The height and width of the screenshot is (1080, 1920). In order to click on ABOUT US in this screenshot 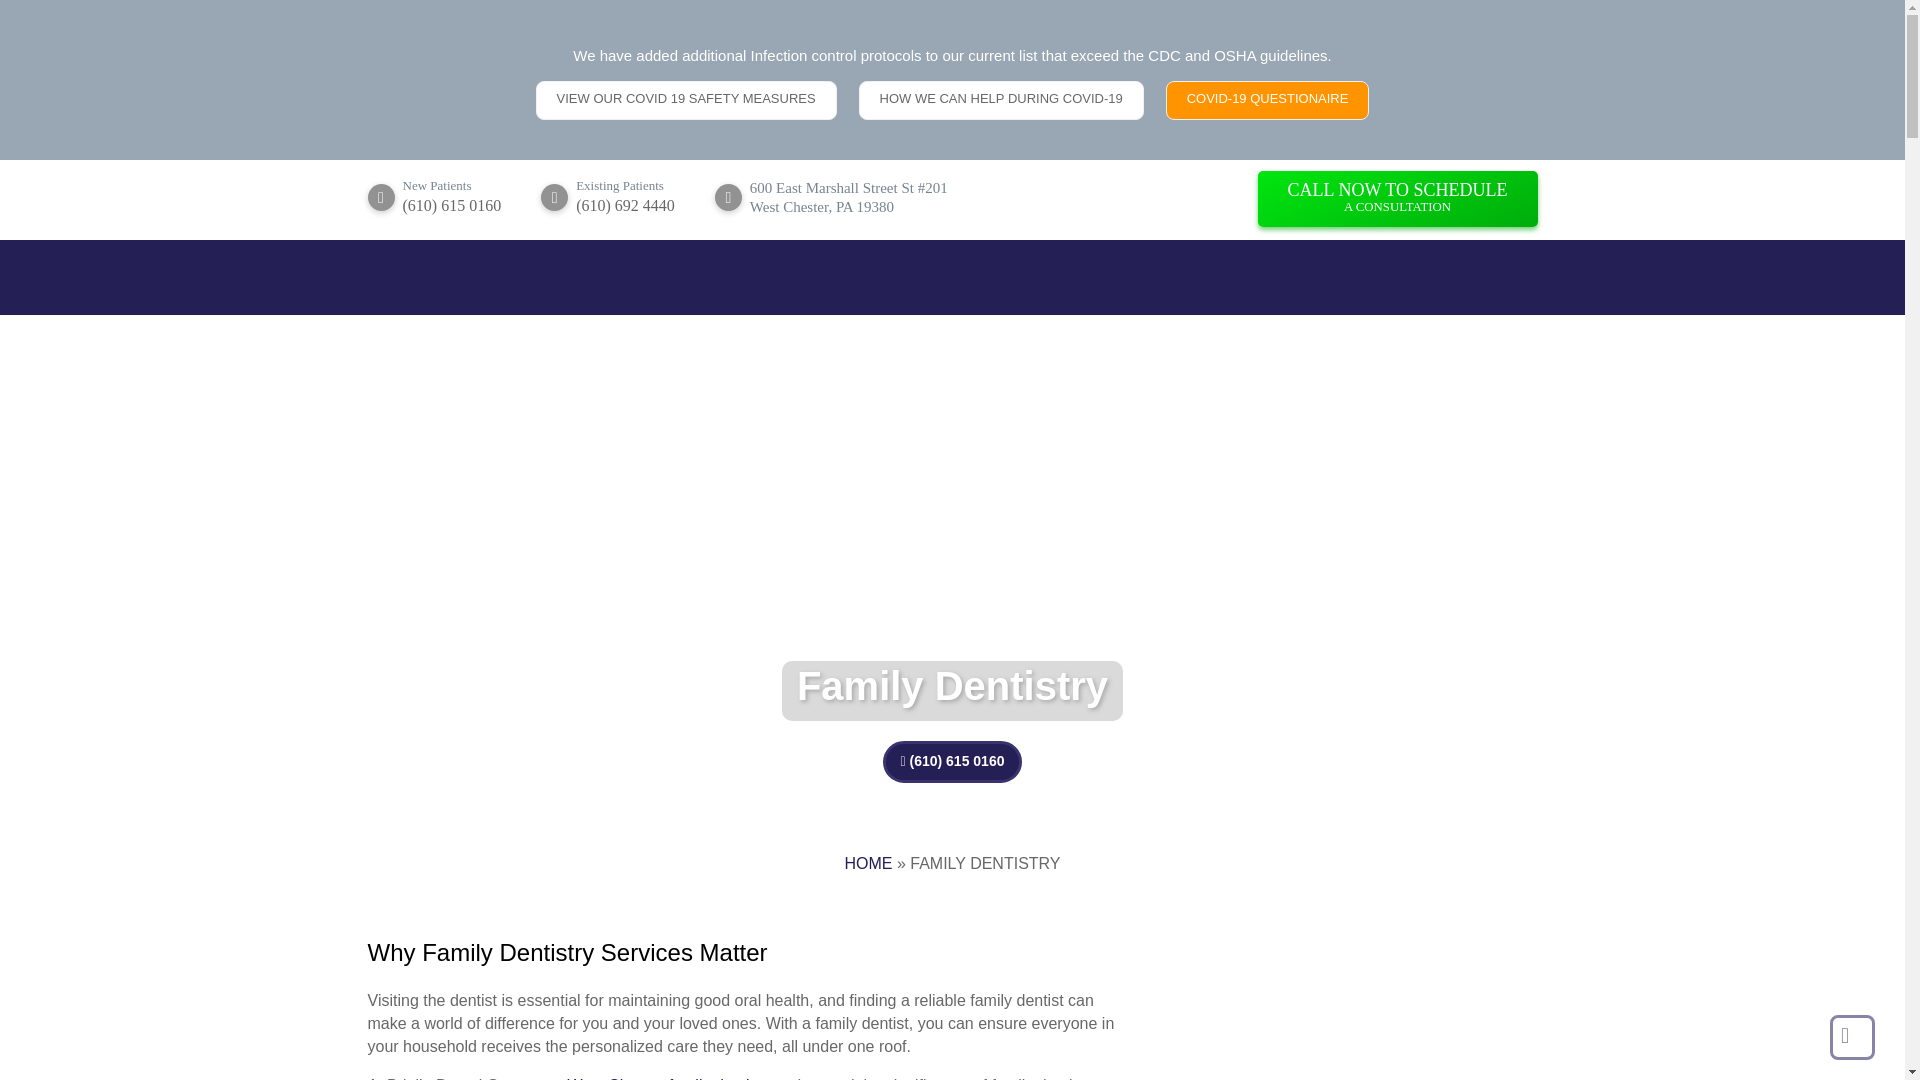, I will do `click(686, 100)`.